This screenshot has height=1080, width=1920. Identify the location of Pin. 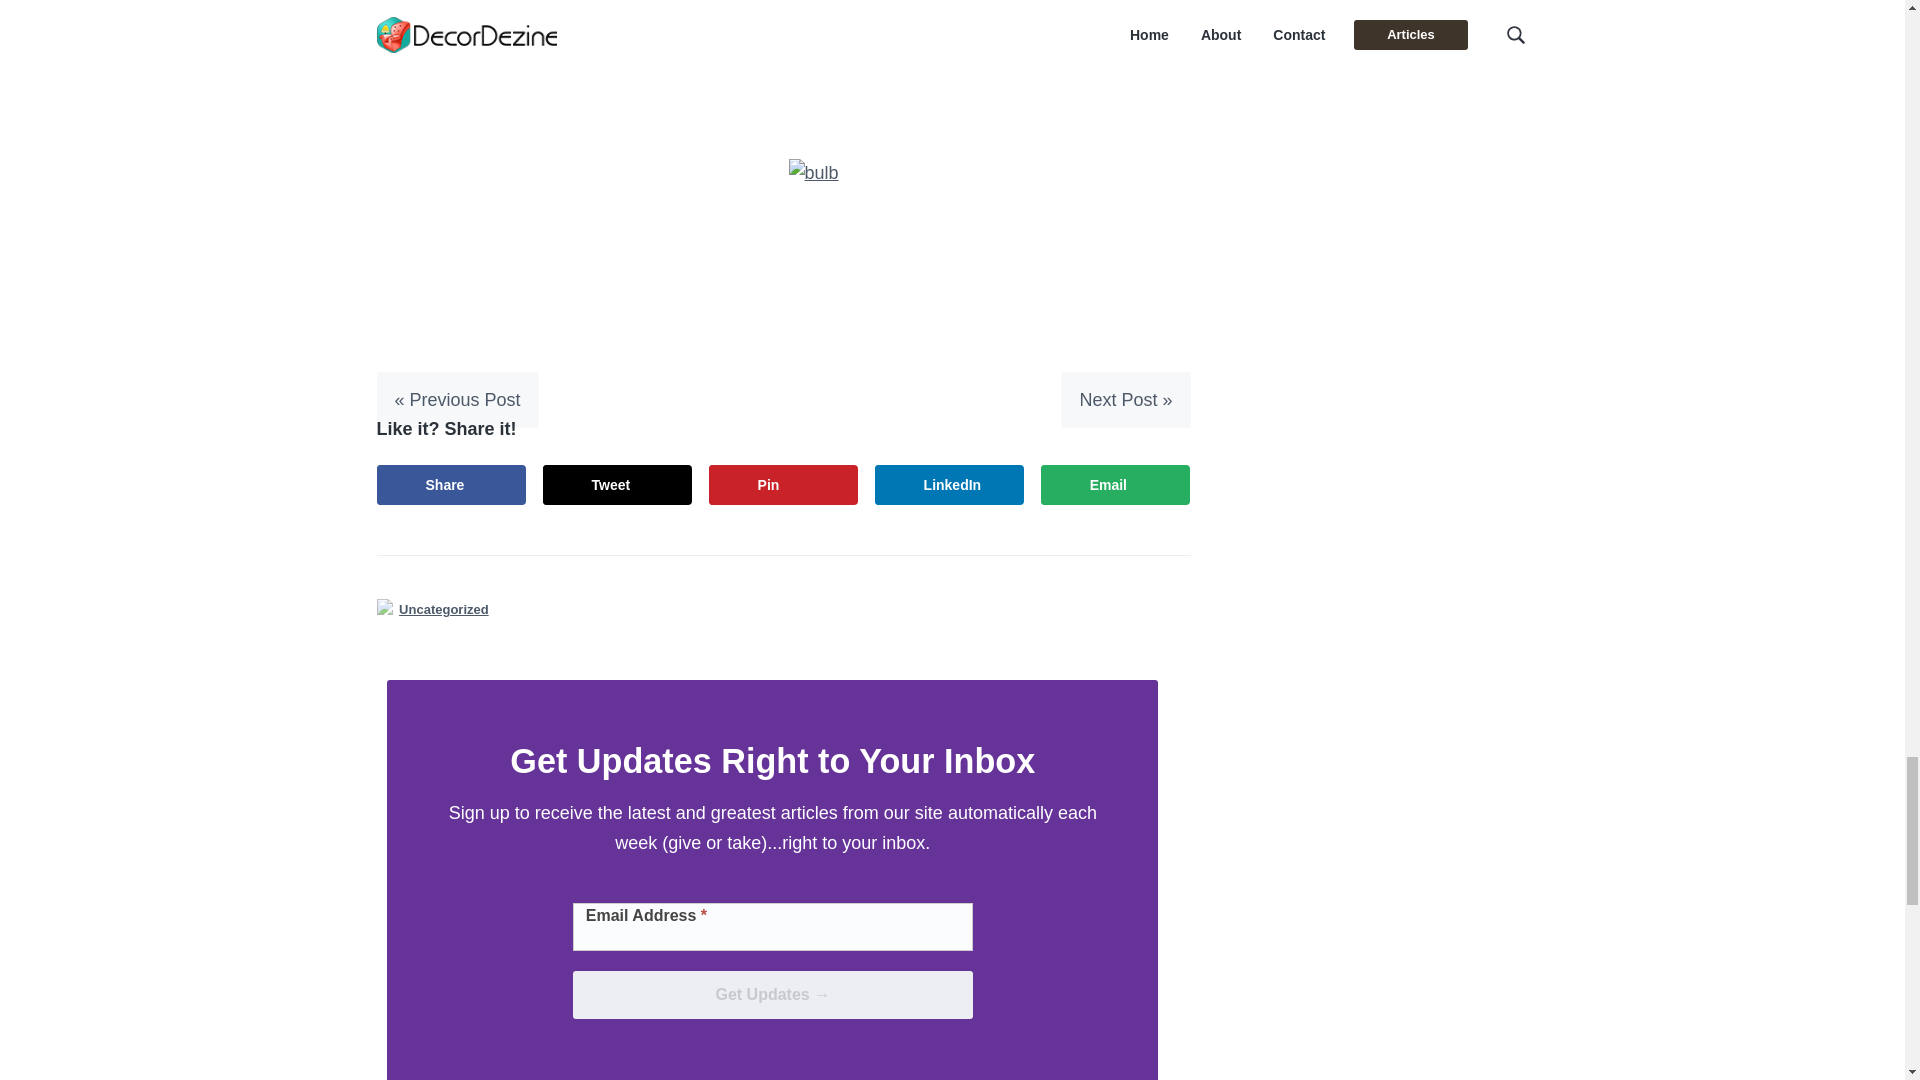
(783, 485).